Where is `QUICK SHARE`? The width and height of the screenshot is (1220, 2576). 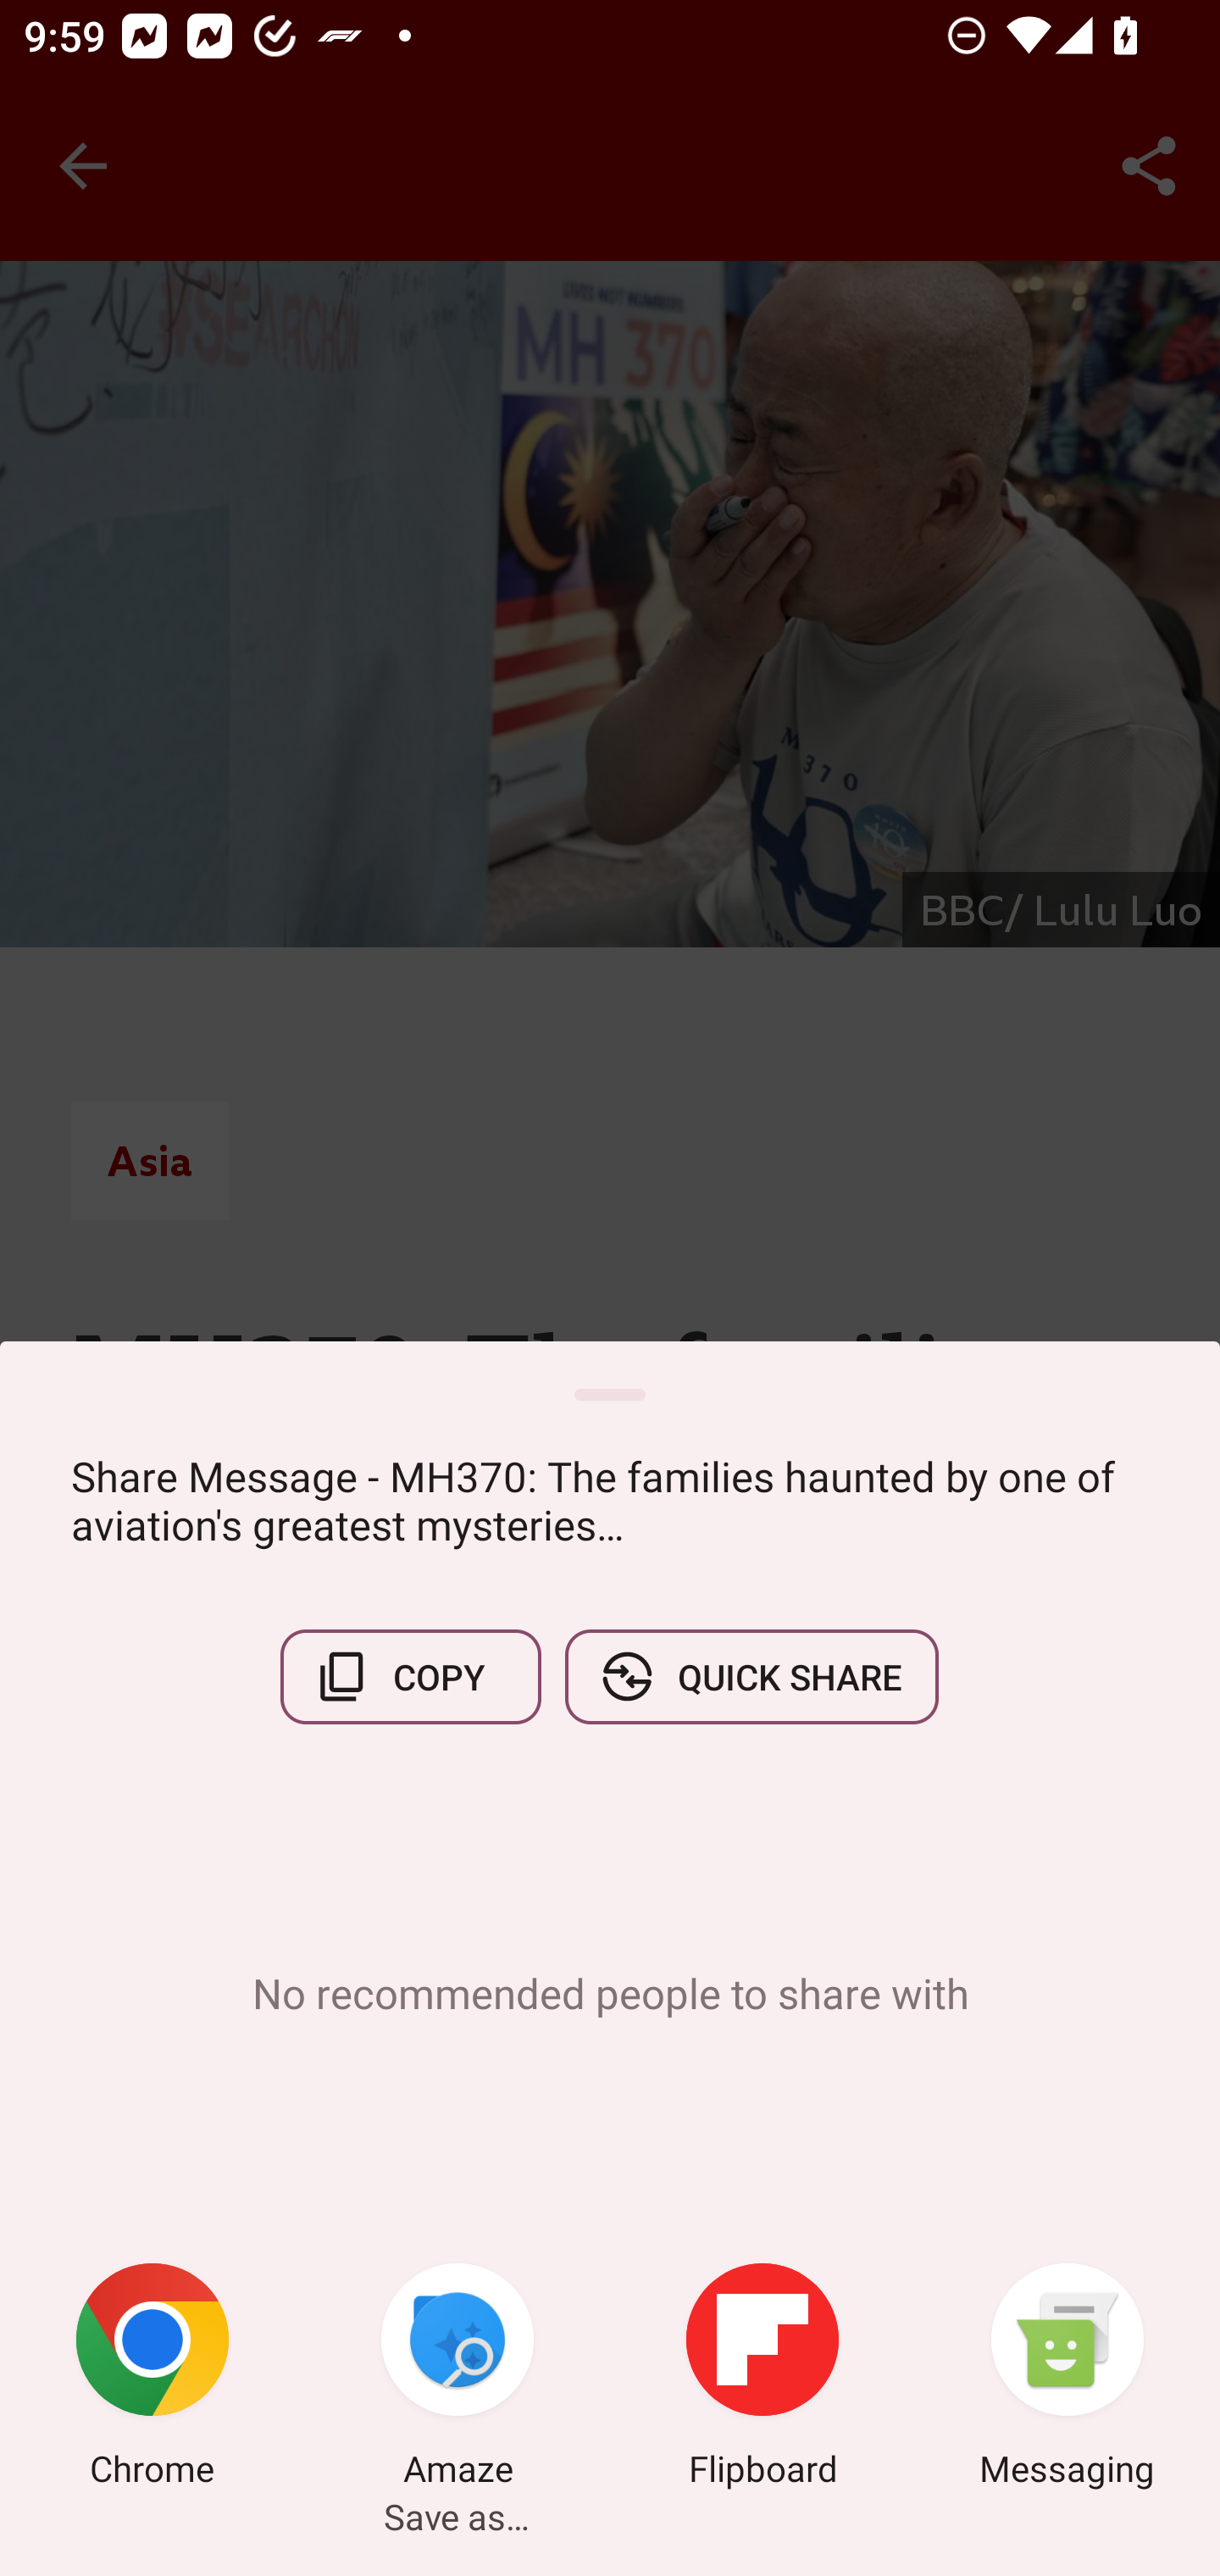
QUICK SHARE is located at coordinates (751, 1676).